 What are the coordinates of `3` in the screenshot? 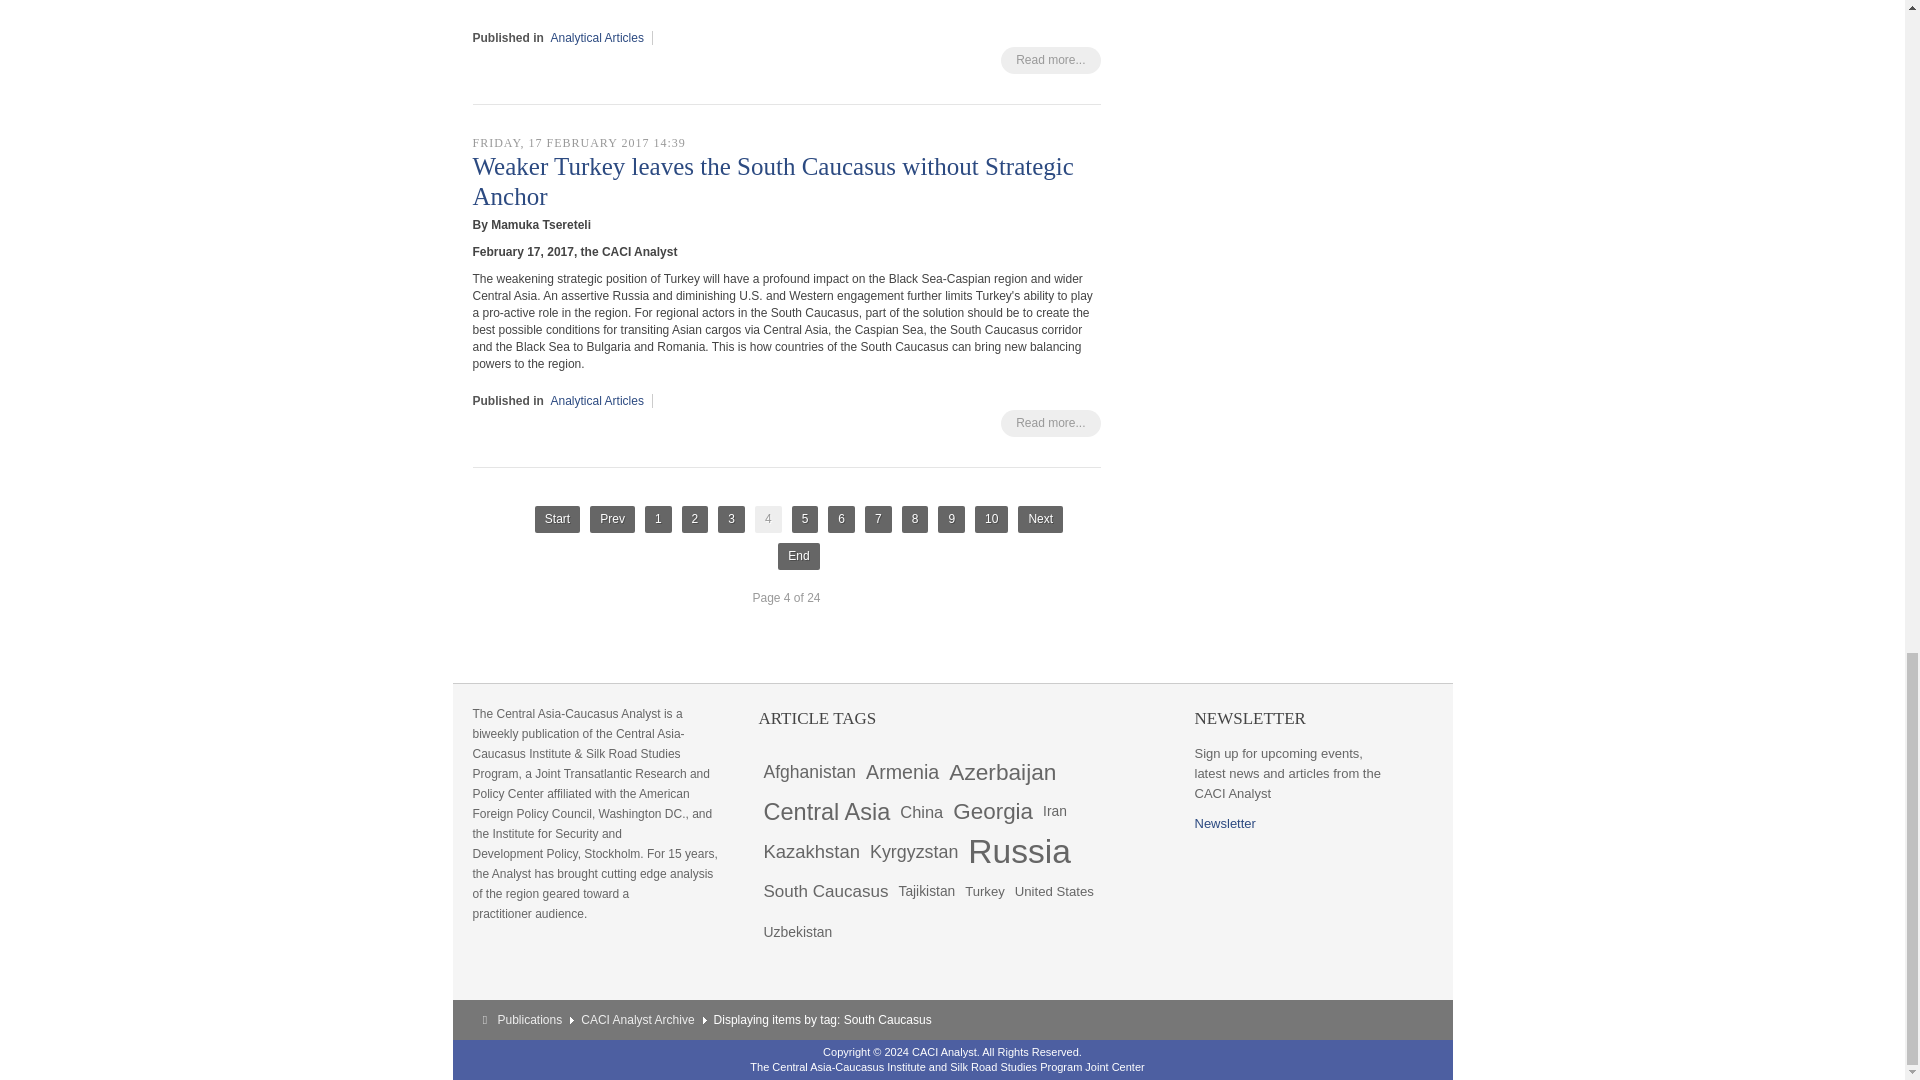 It's located at (731, 520).